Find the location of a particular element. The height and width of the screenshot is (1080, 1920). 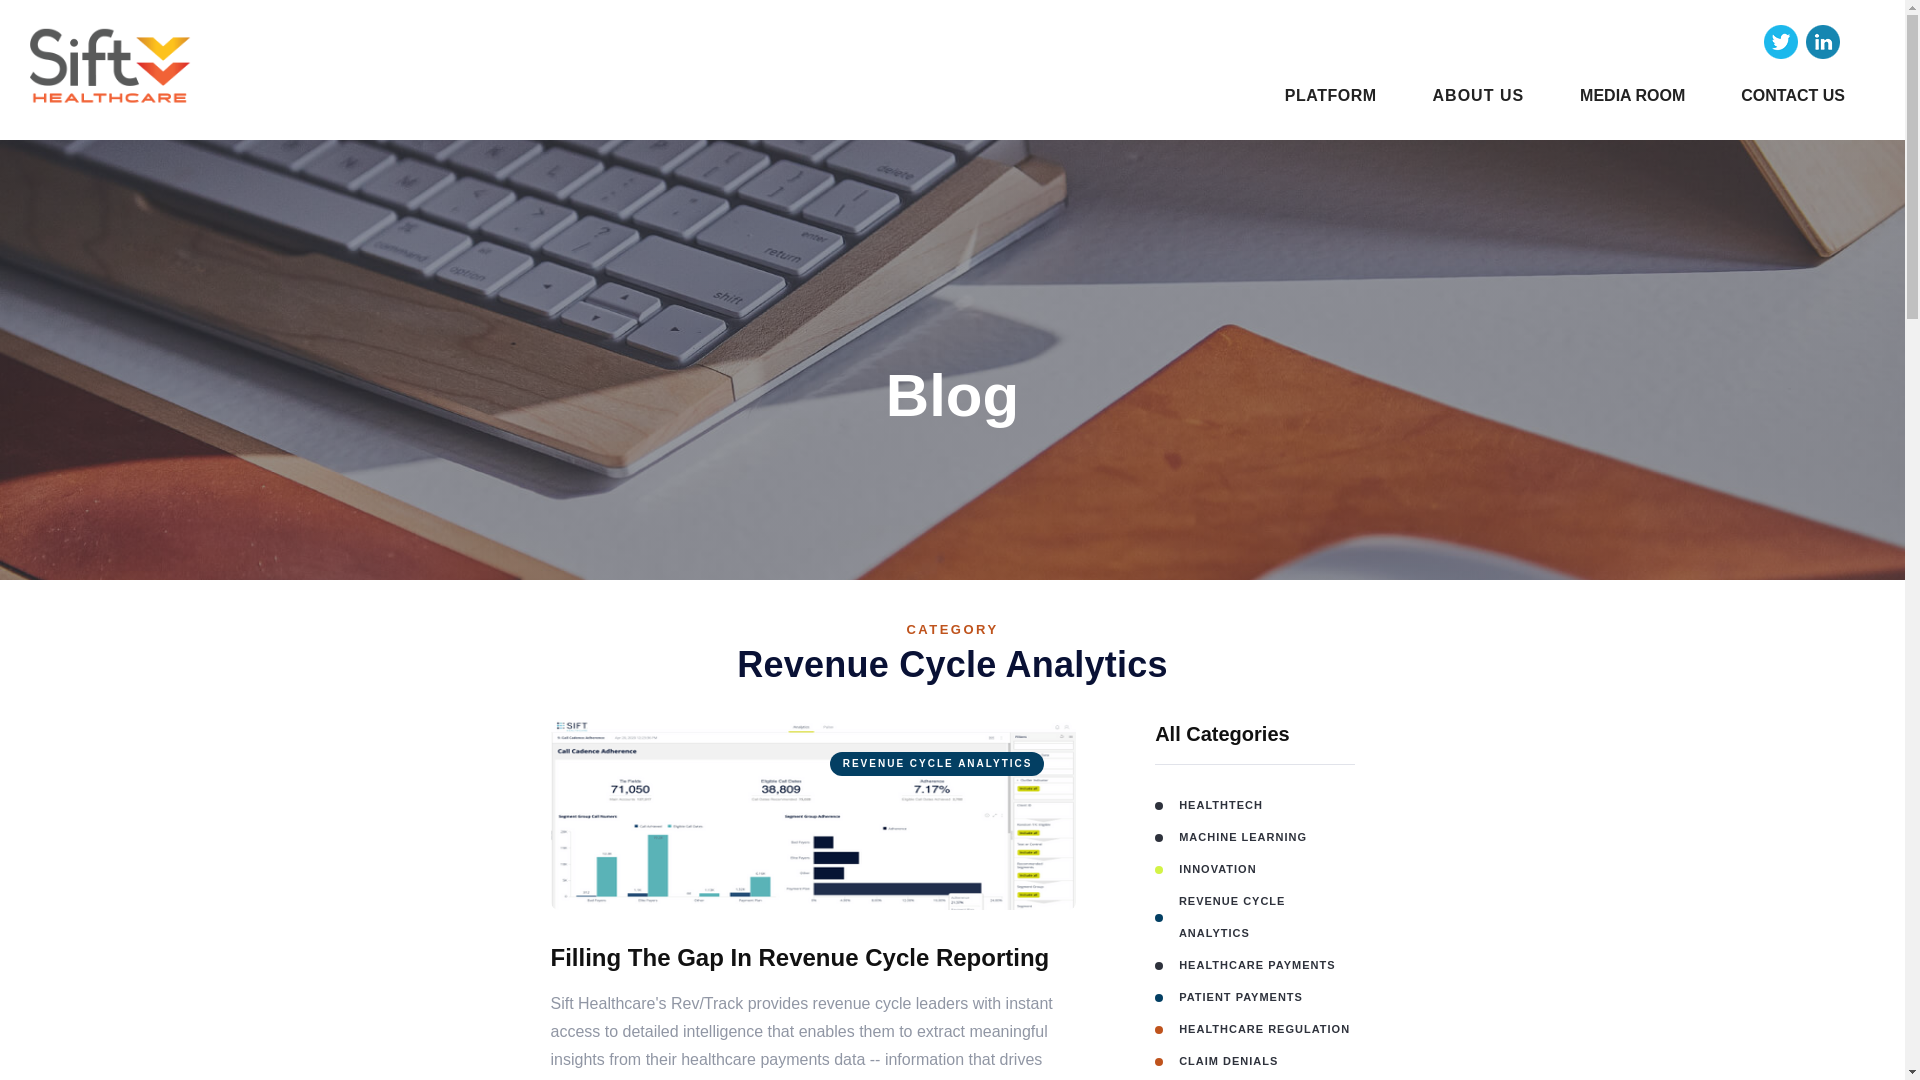

REVENUE CYCLE ANALYTICS is located at coordinates (1254, 916).